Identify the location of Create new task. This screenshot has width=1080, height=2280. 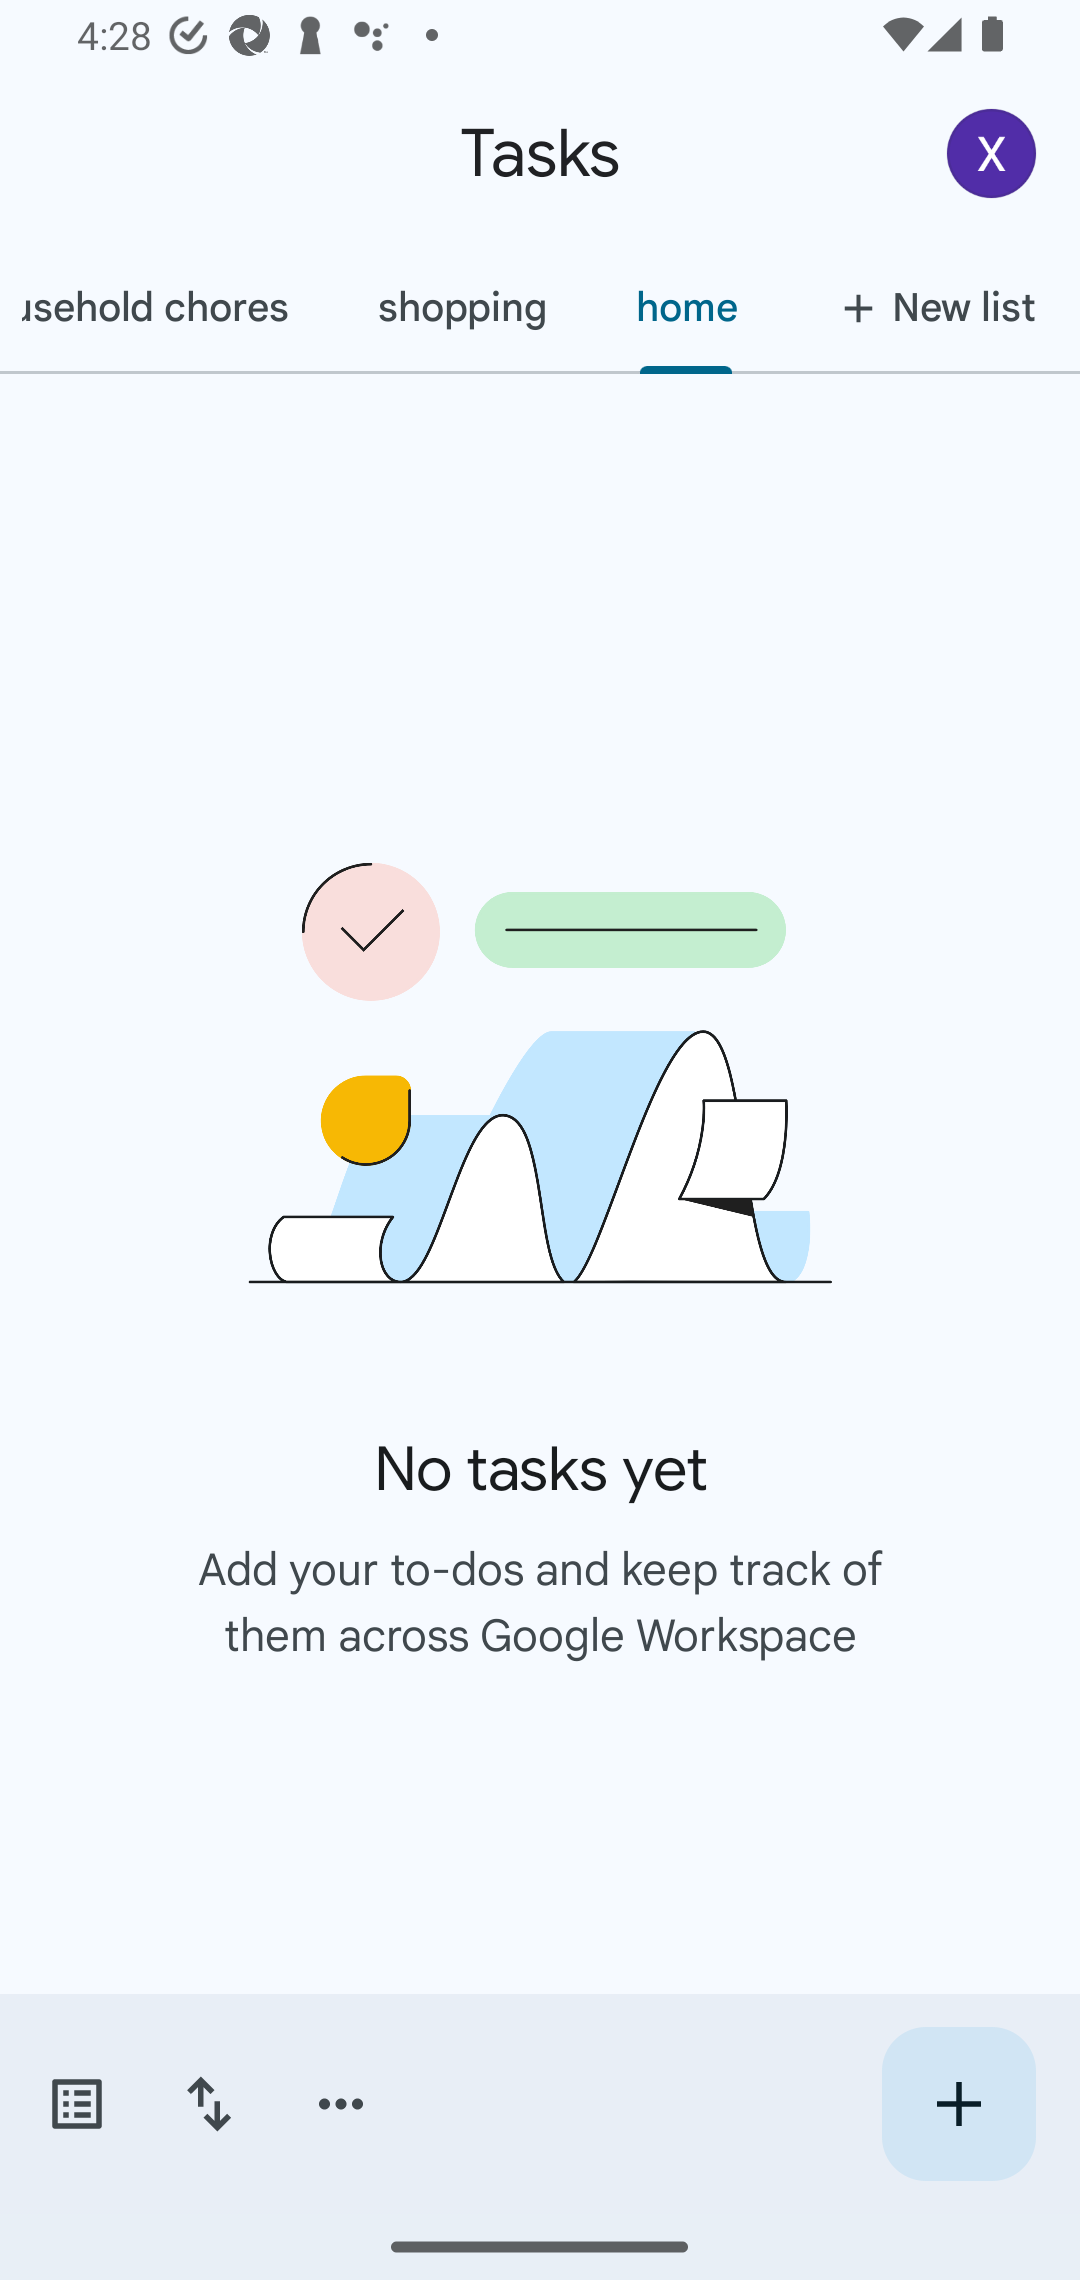
(958, 2104).